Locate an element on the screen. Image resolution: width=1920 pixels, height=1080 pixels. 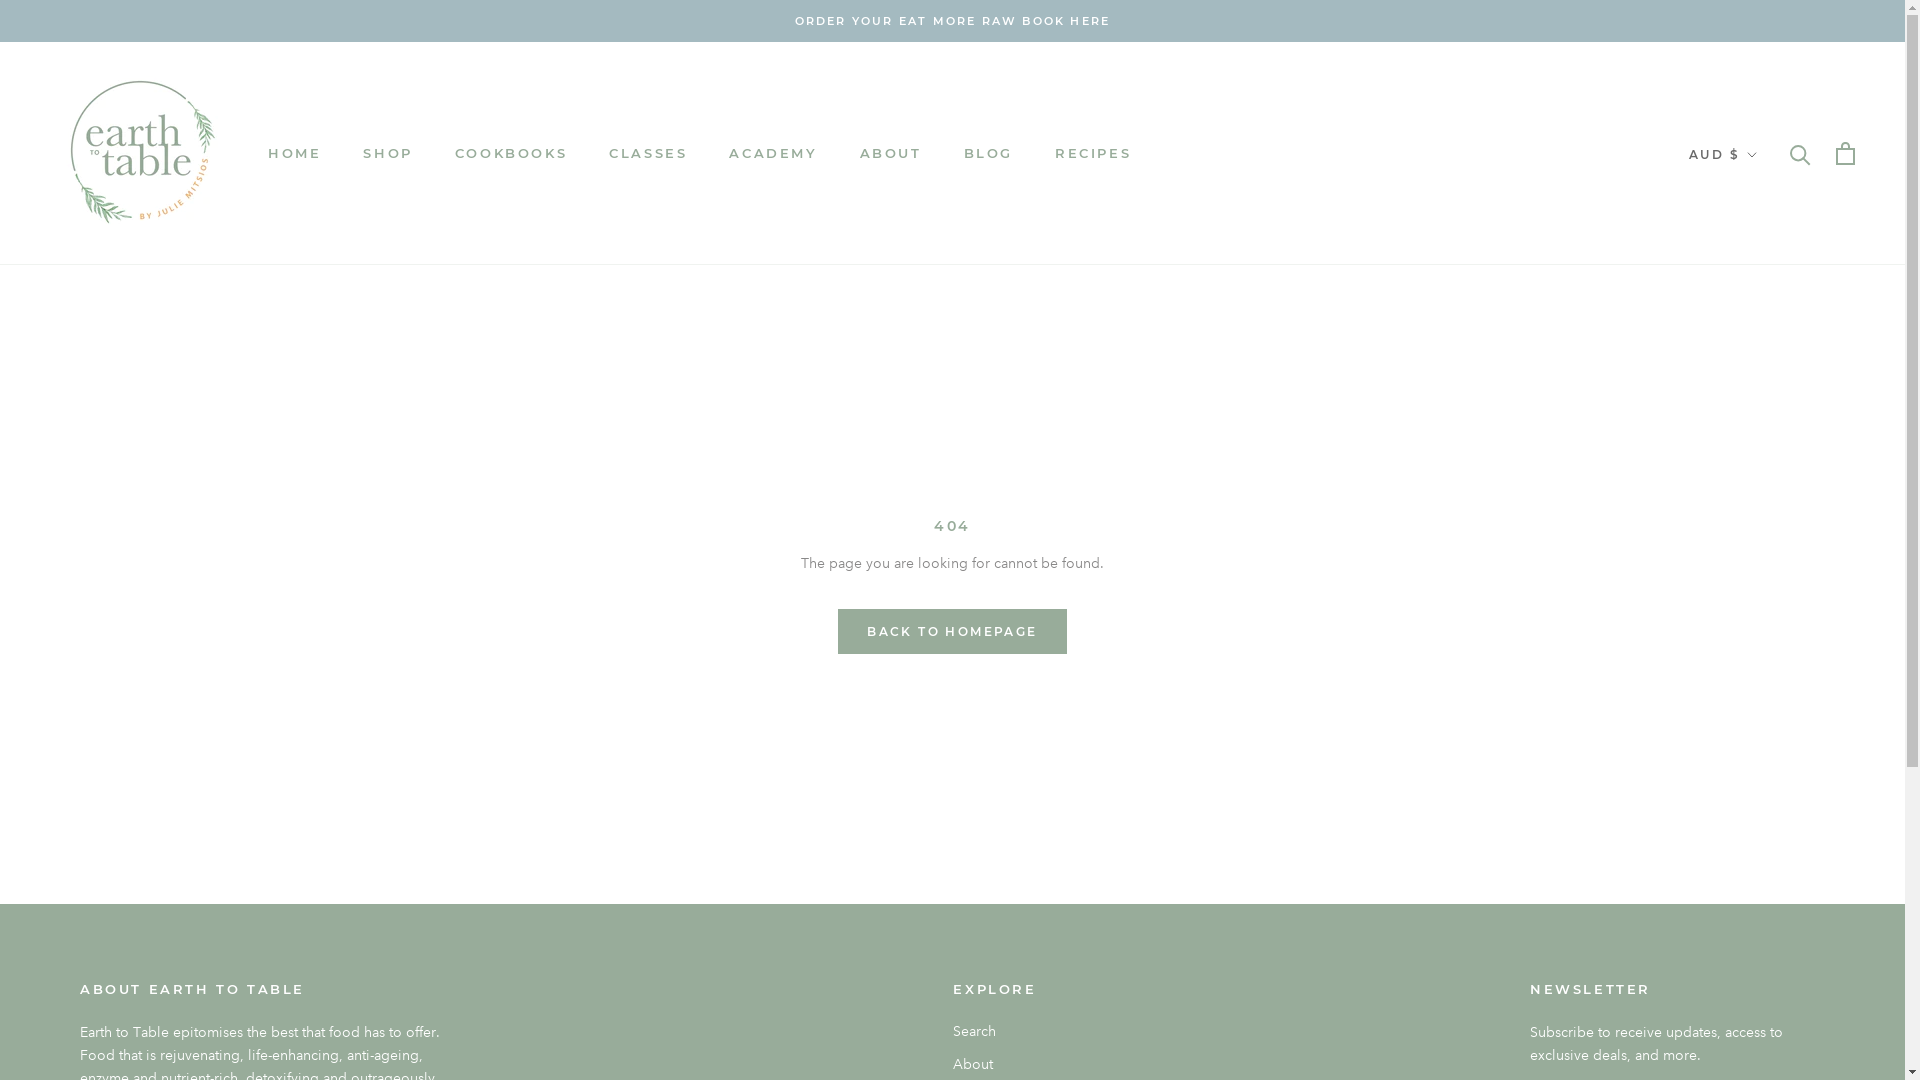
BDT is located at coordinates (1762, 497).